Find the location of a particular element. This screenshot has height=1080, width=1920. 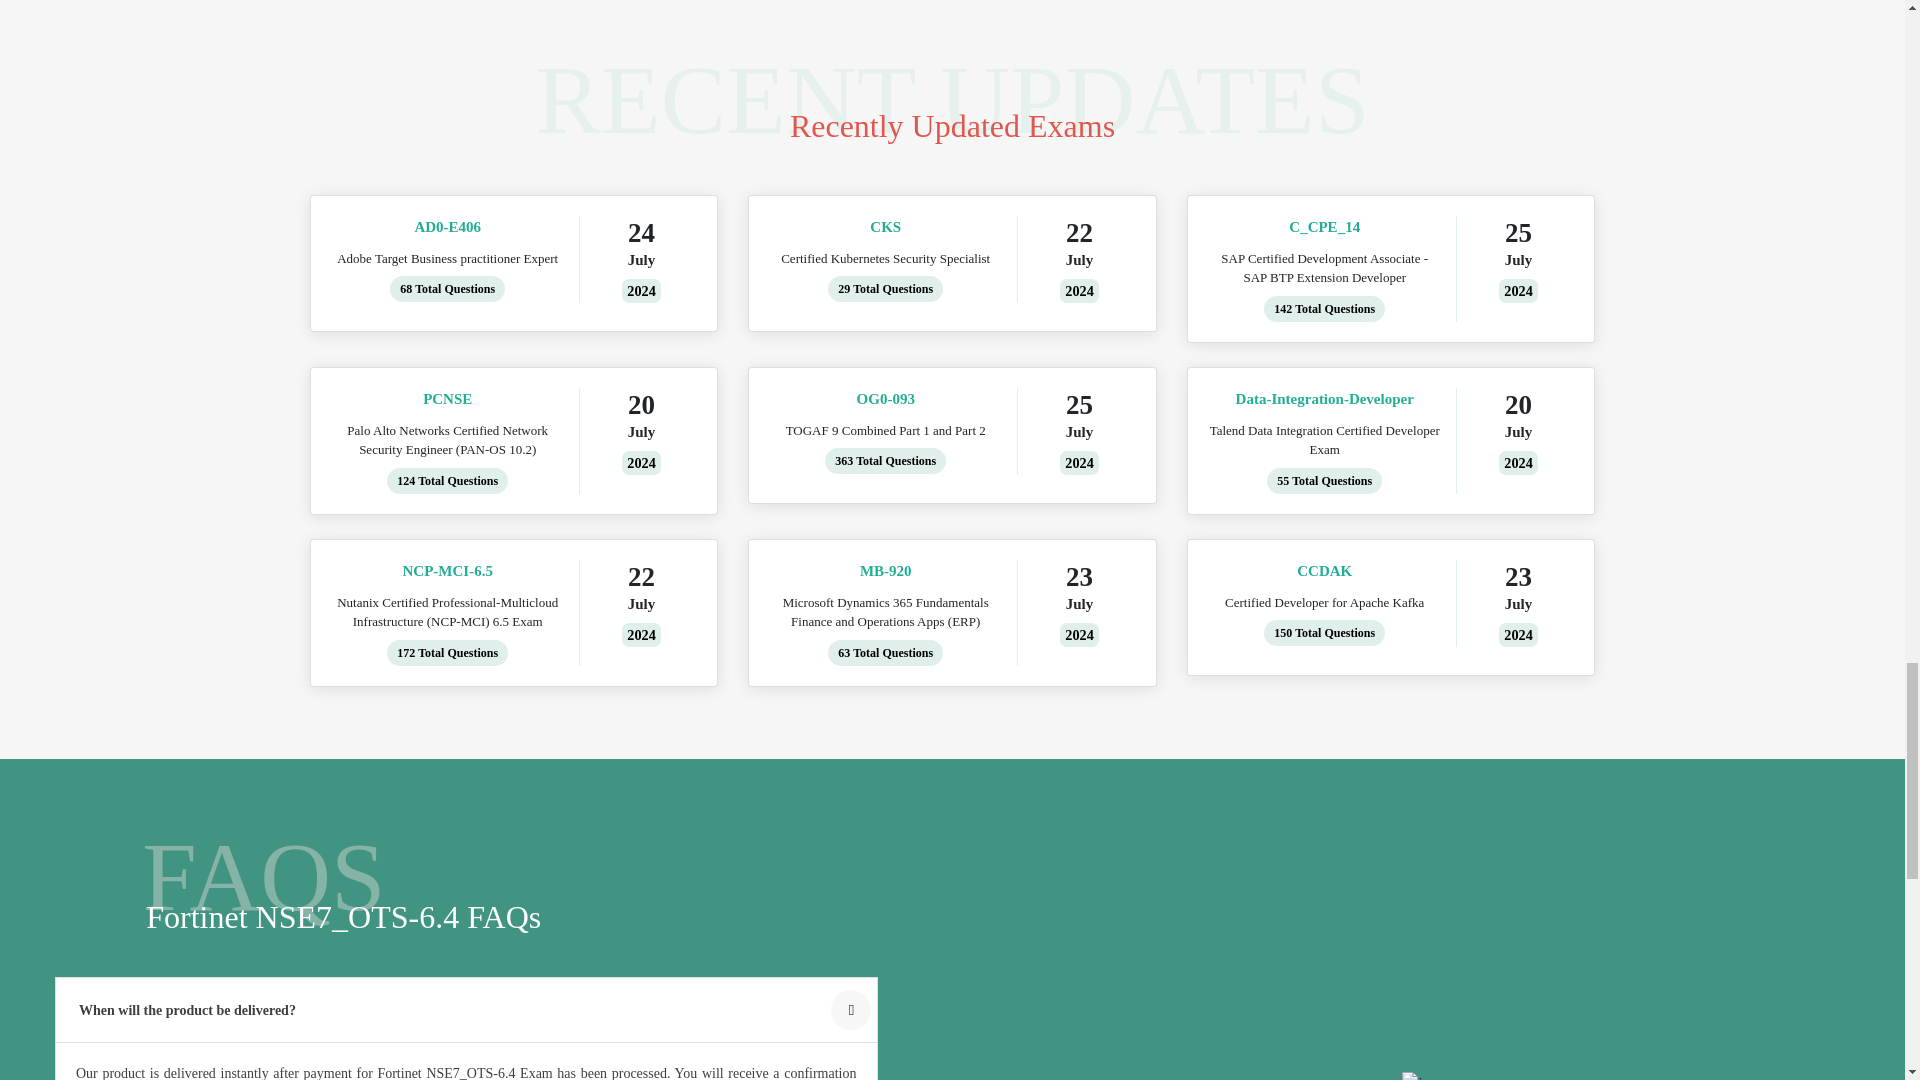

NCP-MCI-6.5 is located at coordinates (446, 572).